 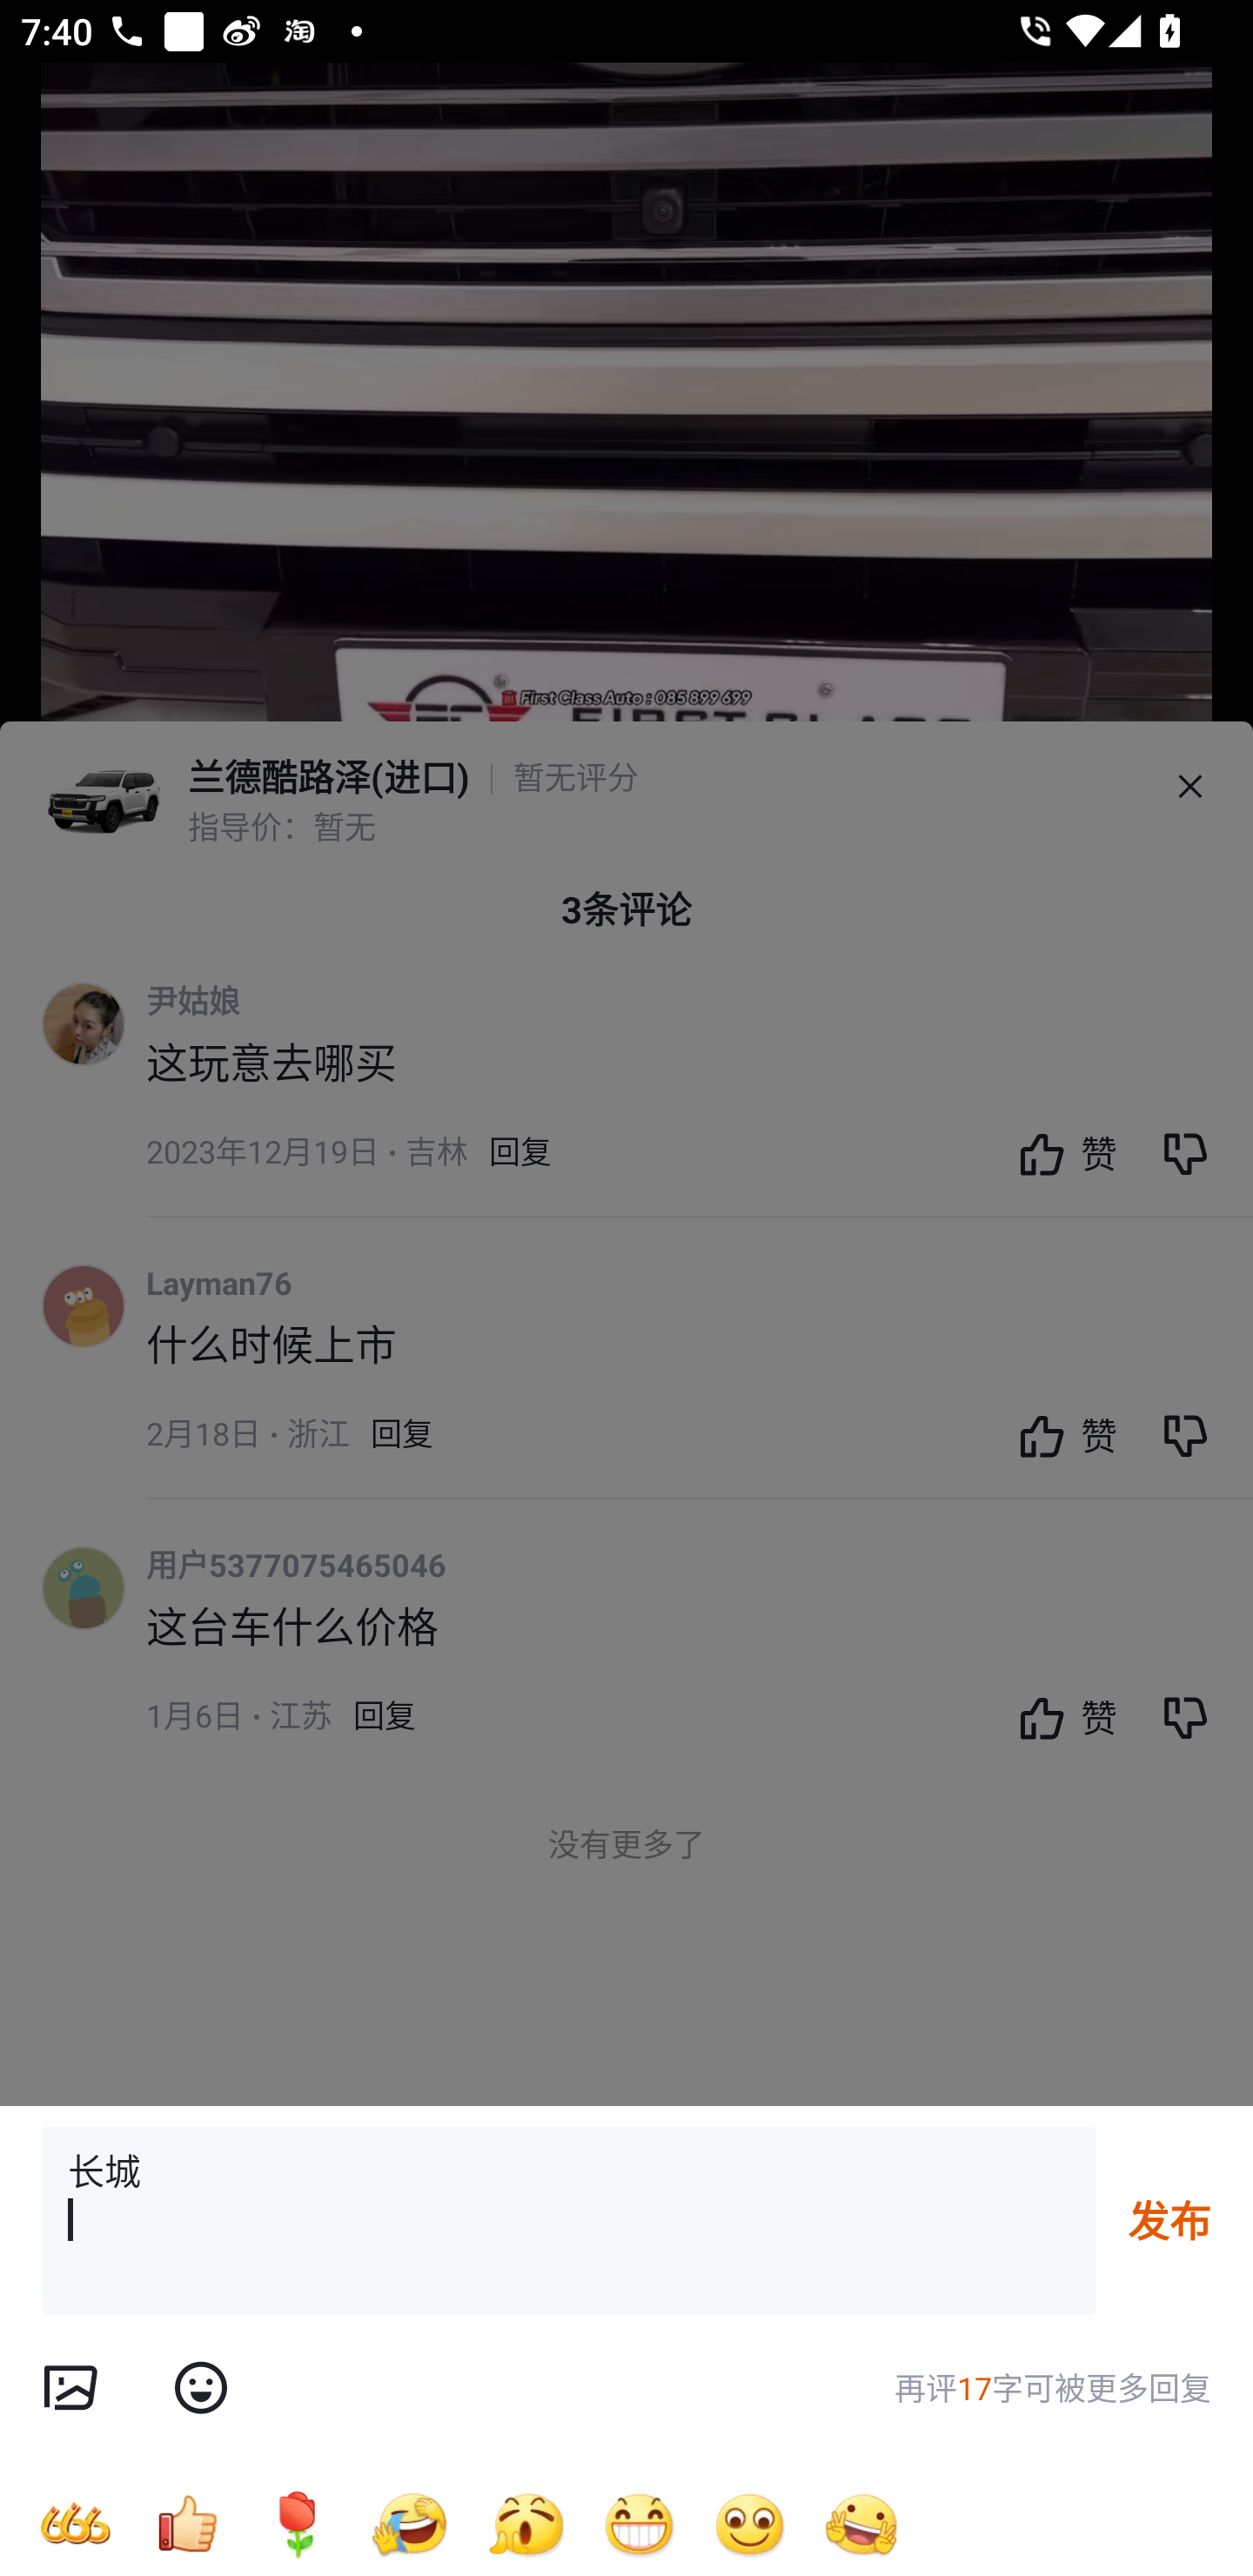 I want to click on 长城
, so click(x=569, y=2221).